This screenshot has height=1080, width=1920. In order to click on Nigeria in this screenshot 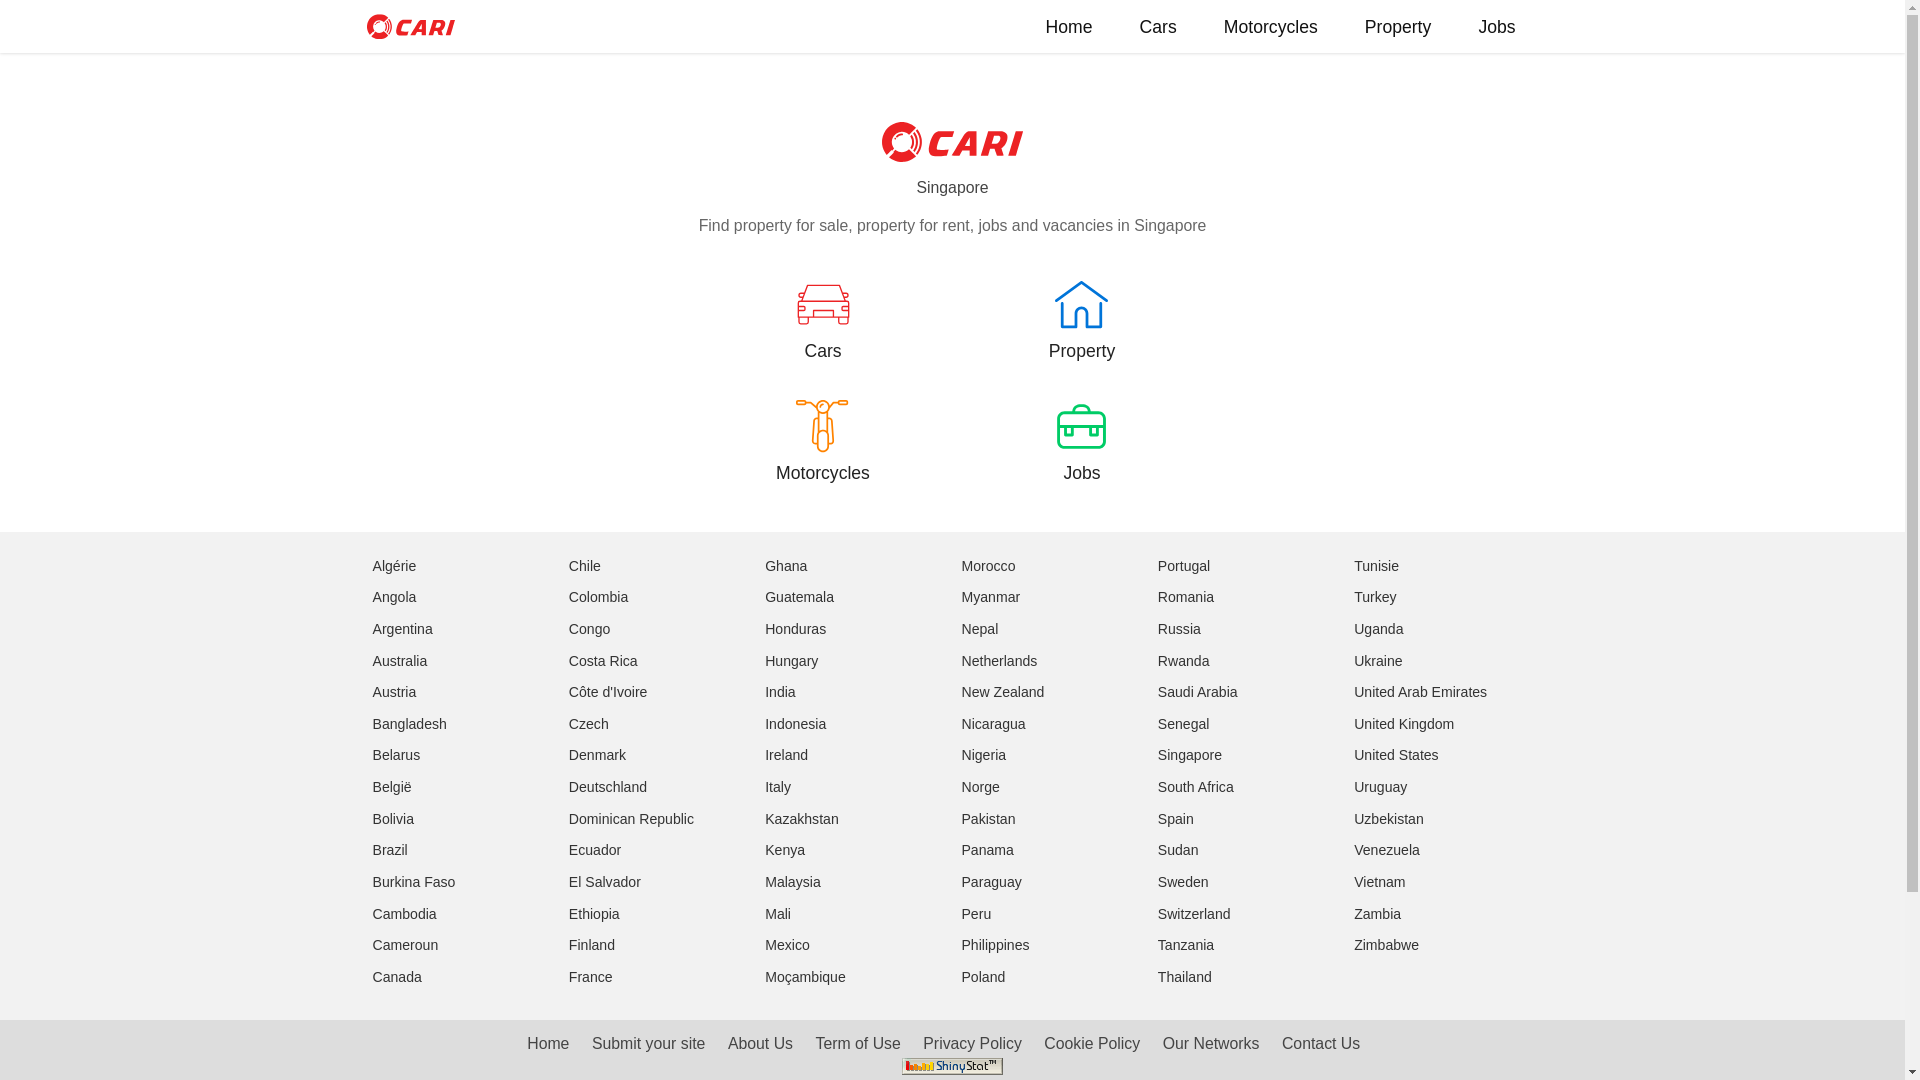, I will do `click(984, 755)`.